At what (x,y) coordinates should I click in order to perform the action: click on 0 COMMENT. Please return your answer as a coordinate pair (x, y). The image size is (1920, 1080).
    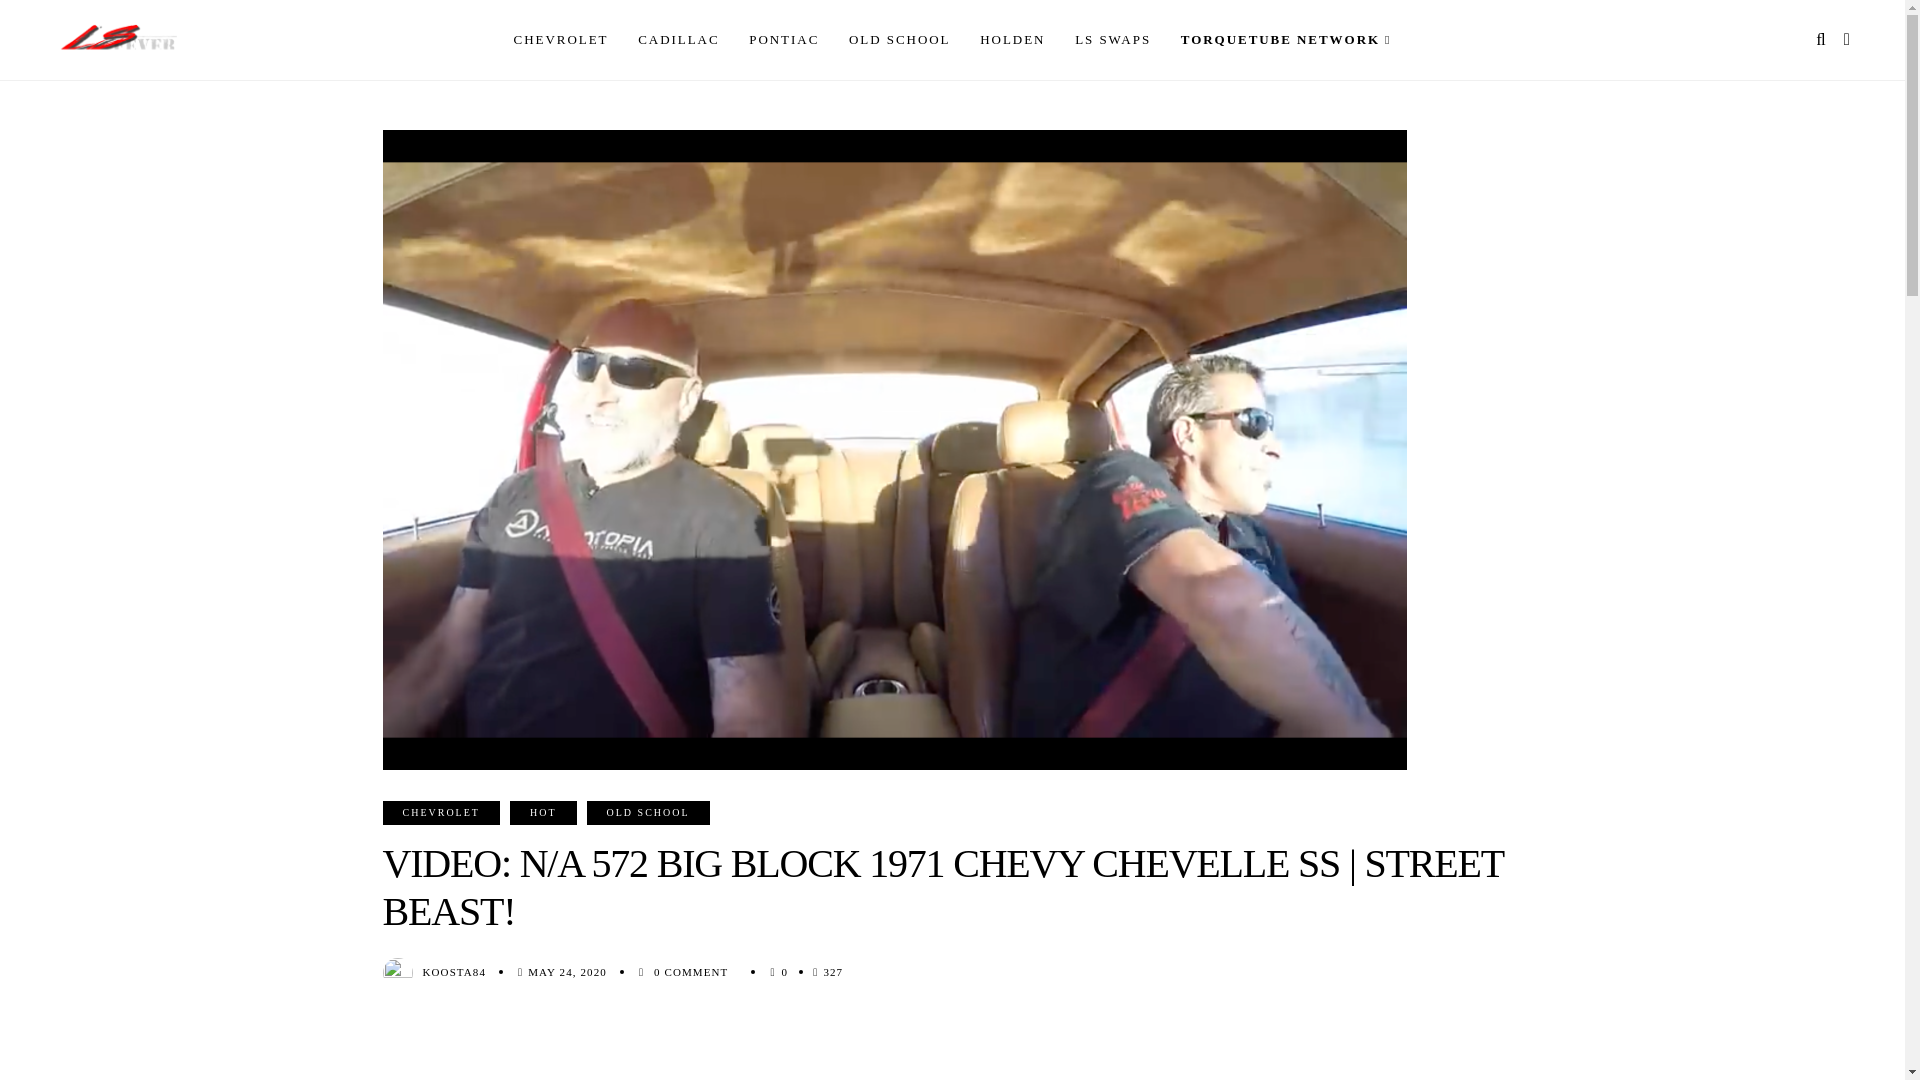
    Looking at the image, I should click on (692, 972).